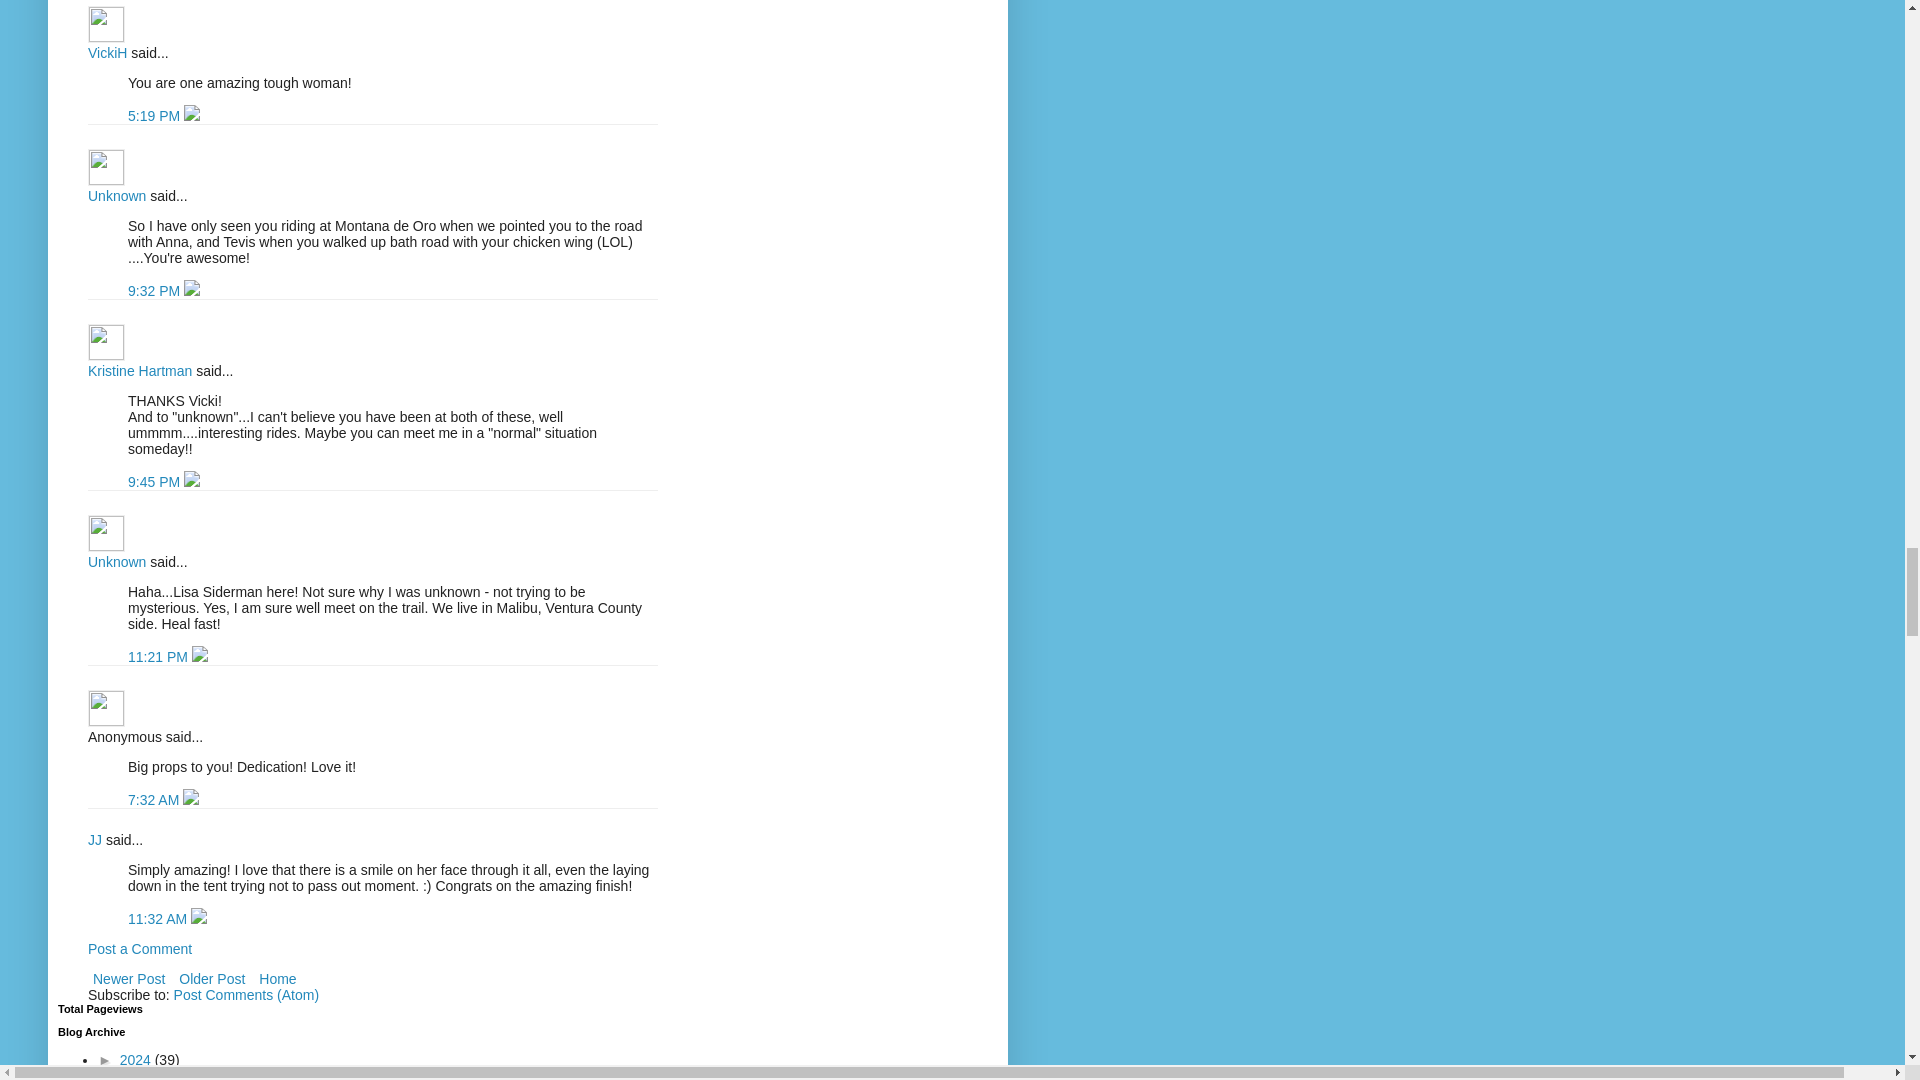 This screenshot has width=1920, height=1080. What do you see at coordinates (106, 24) in the screenshot?
I see `VickiH` at bounding box center [106, 24].